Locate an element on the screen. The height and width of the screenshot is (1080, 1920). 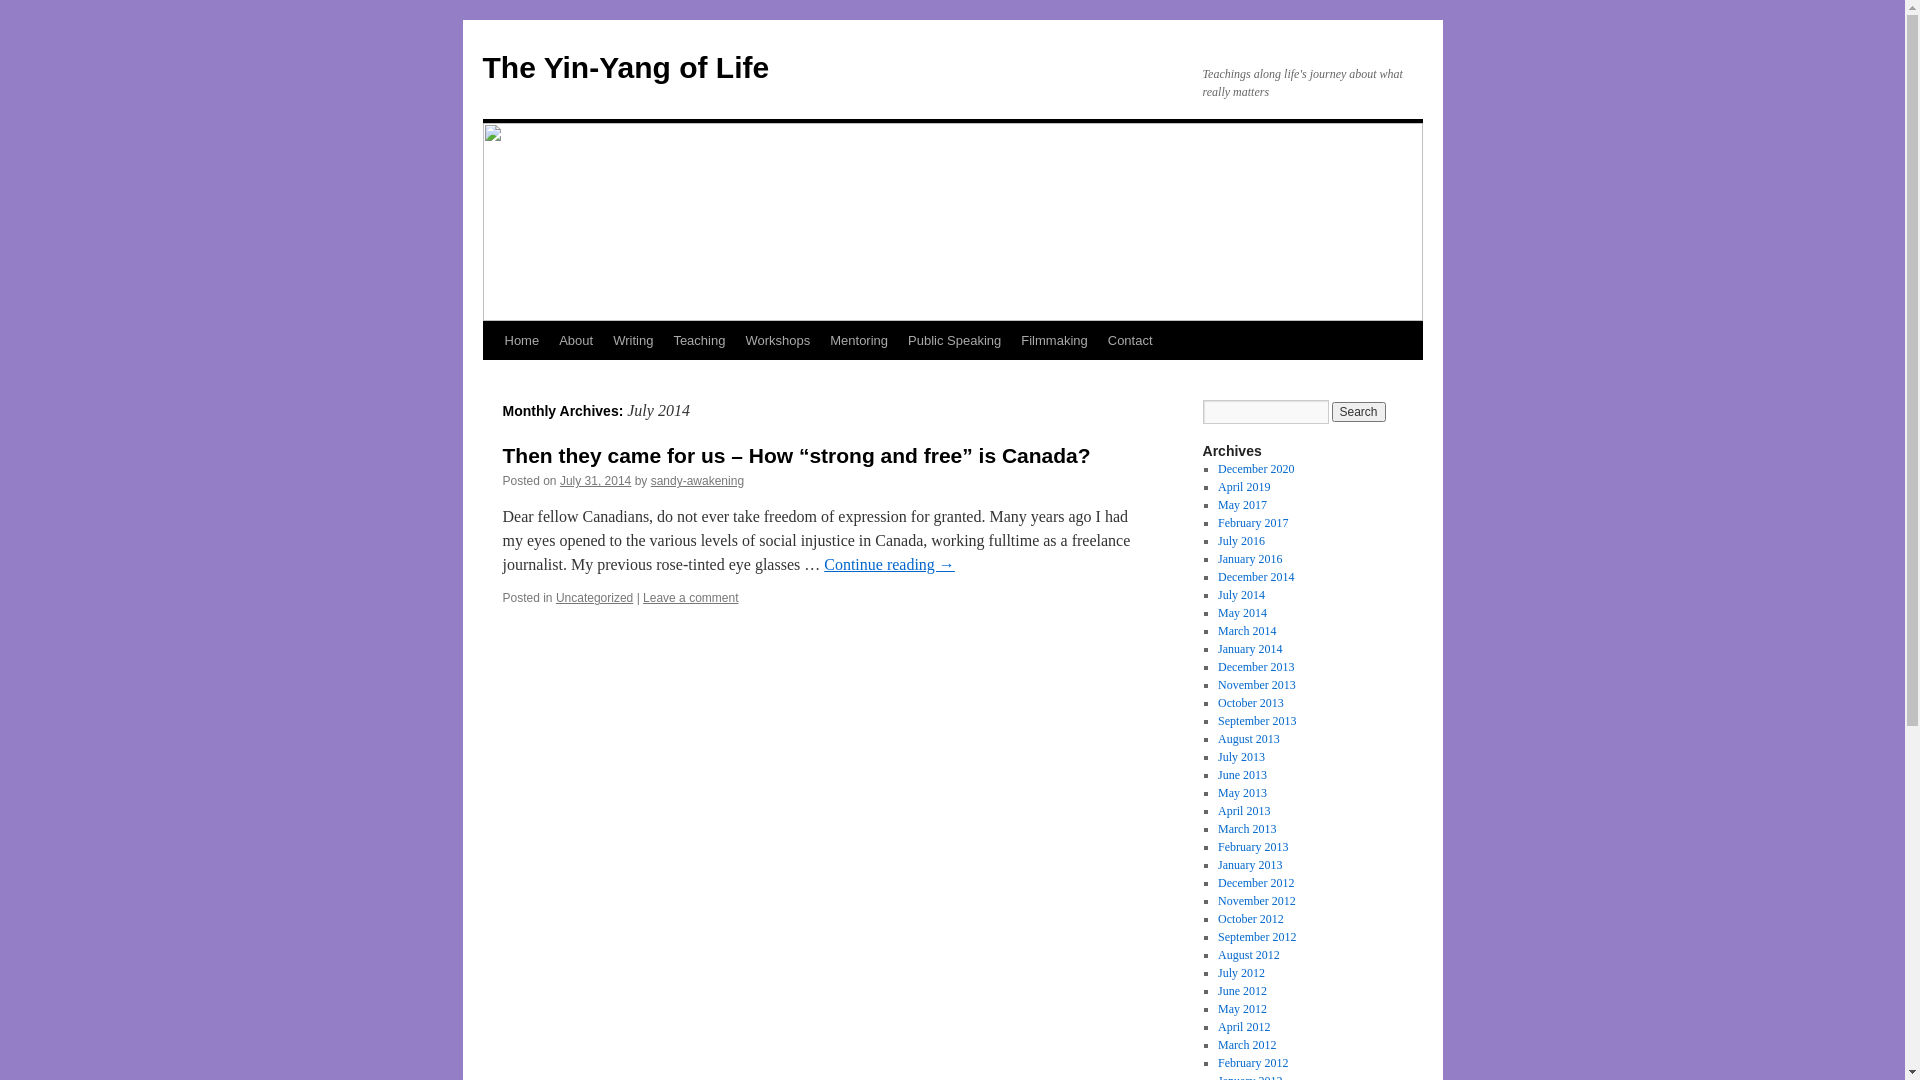
March 2014 is located at coordinates (1247, 630).